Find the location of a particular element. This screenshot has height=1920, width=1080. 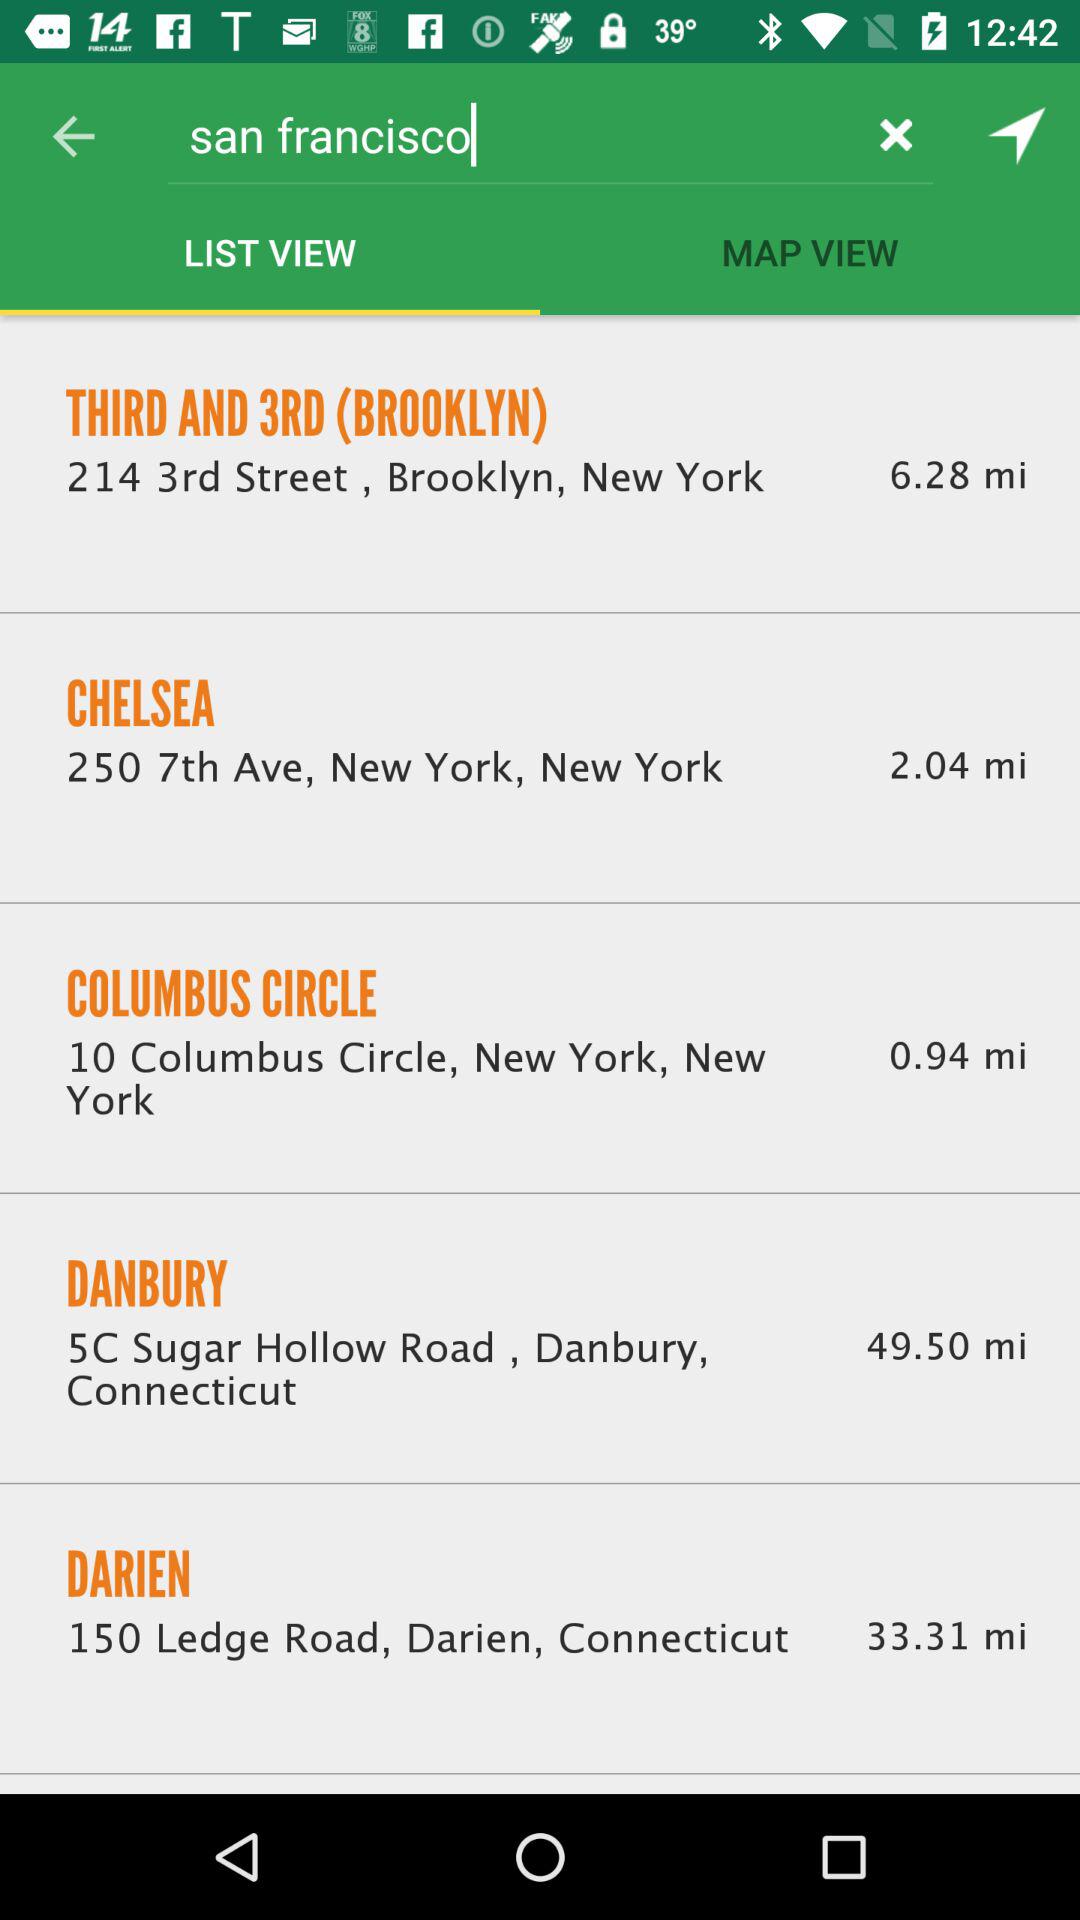

launch icon to the left of the 2.04 mi item is located at coordinates (394, 768).